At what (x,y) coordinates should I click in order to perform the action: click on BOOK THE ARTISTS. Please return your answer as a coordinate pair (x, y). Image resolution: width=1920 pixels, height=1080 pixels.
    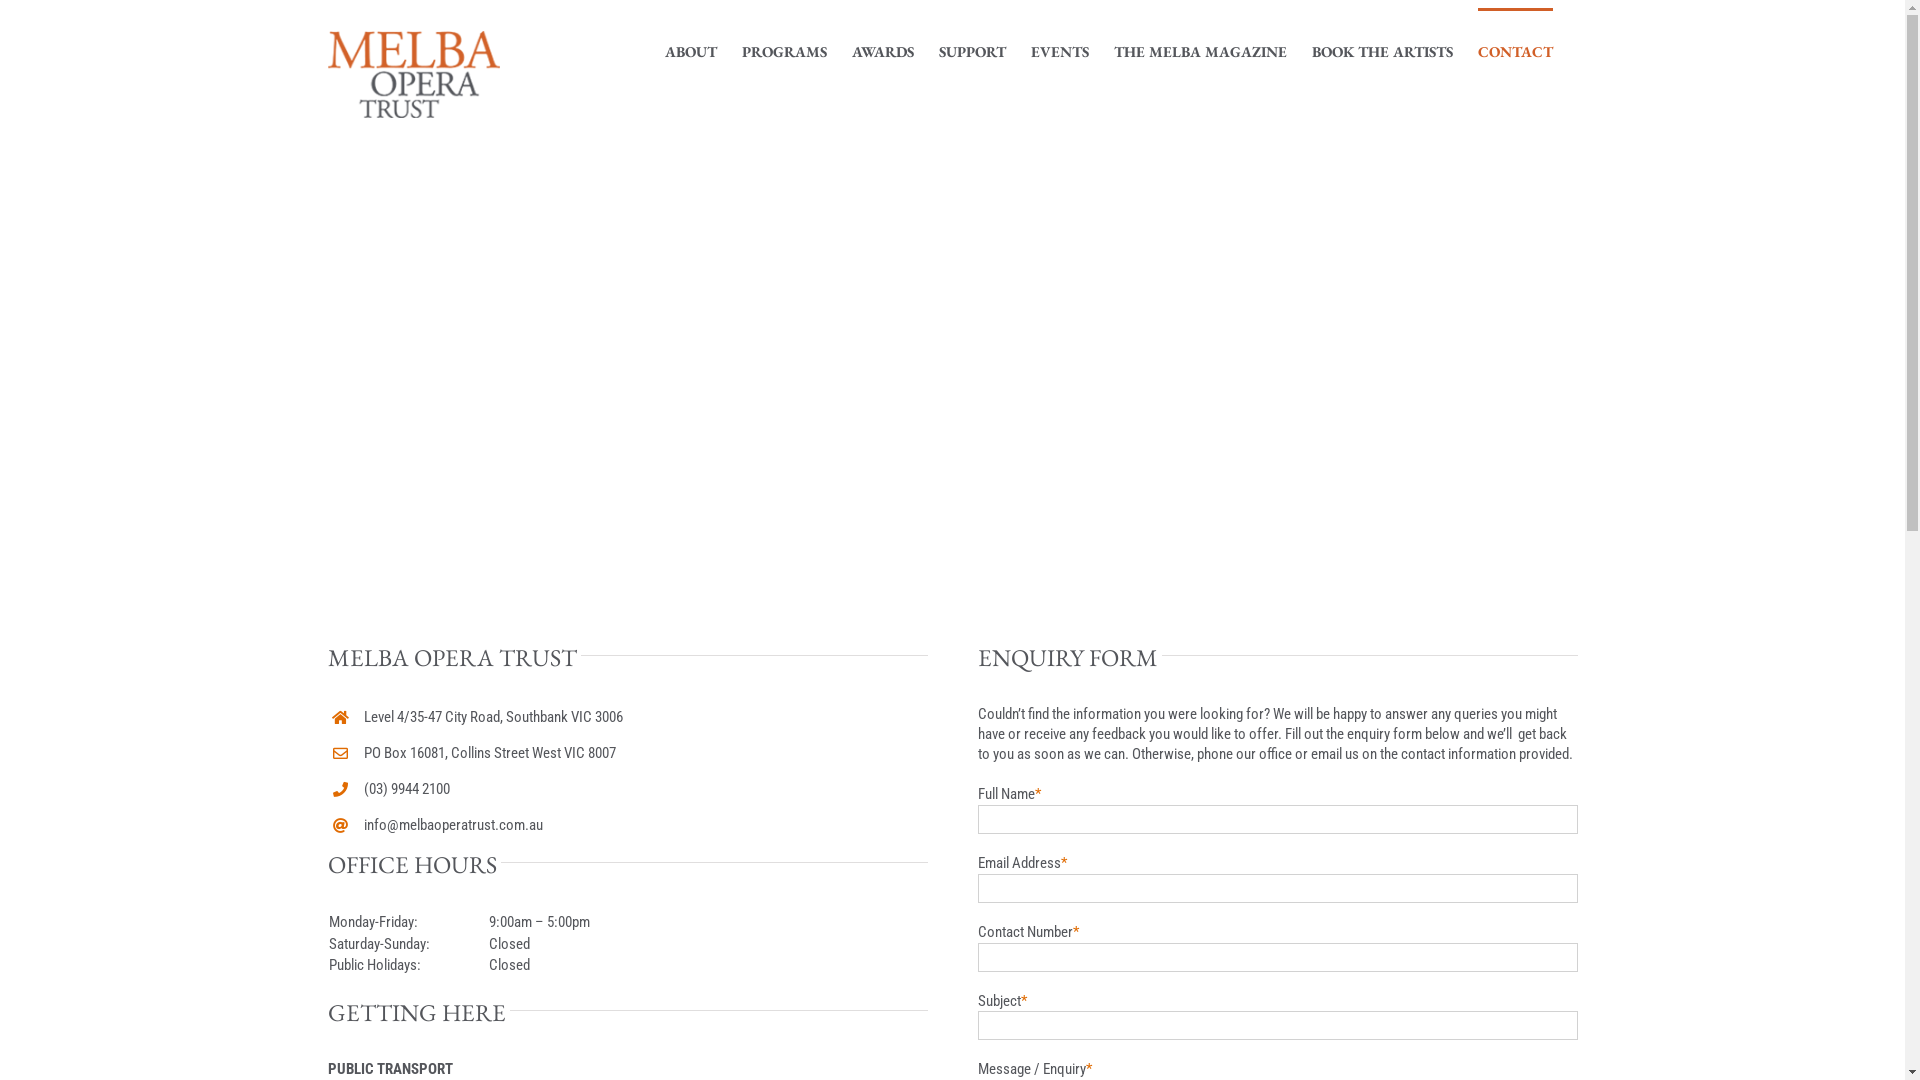
    Looking at the image, I should click on (1382, 50).